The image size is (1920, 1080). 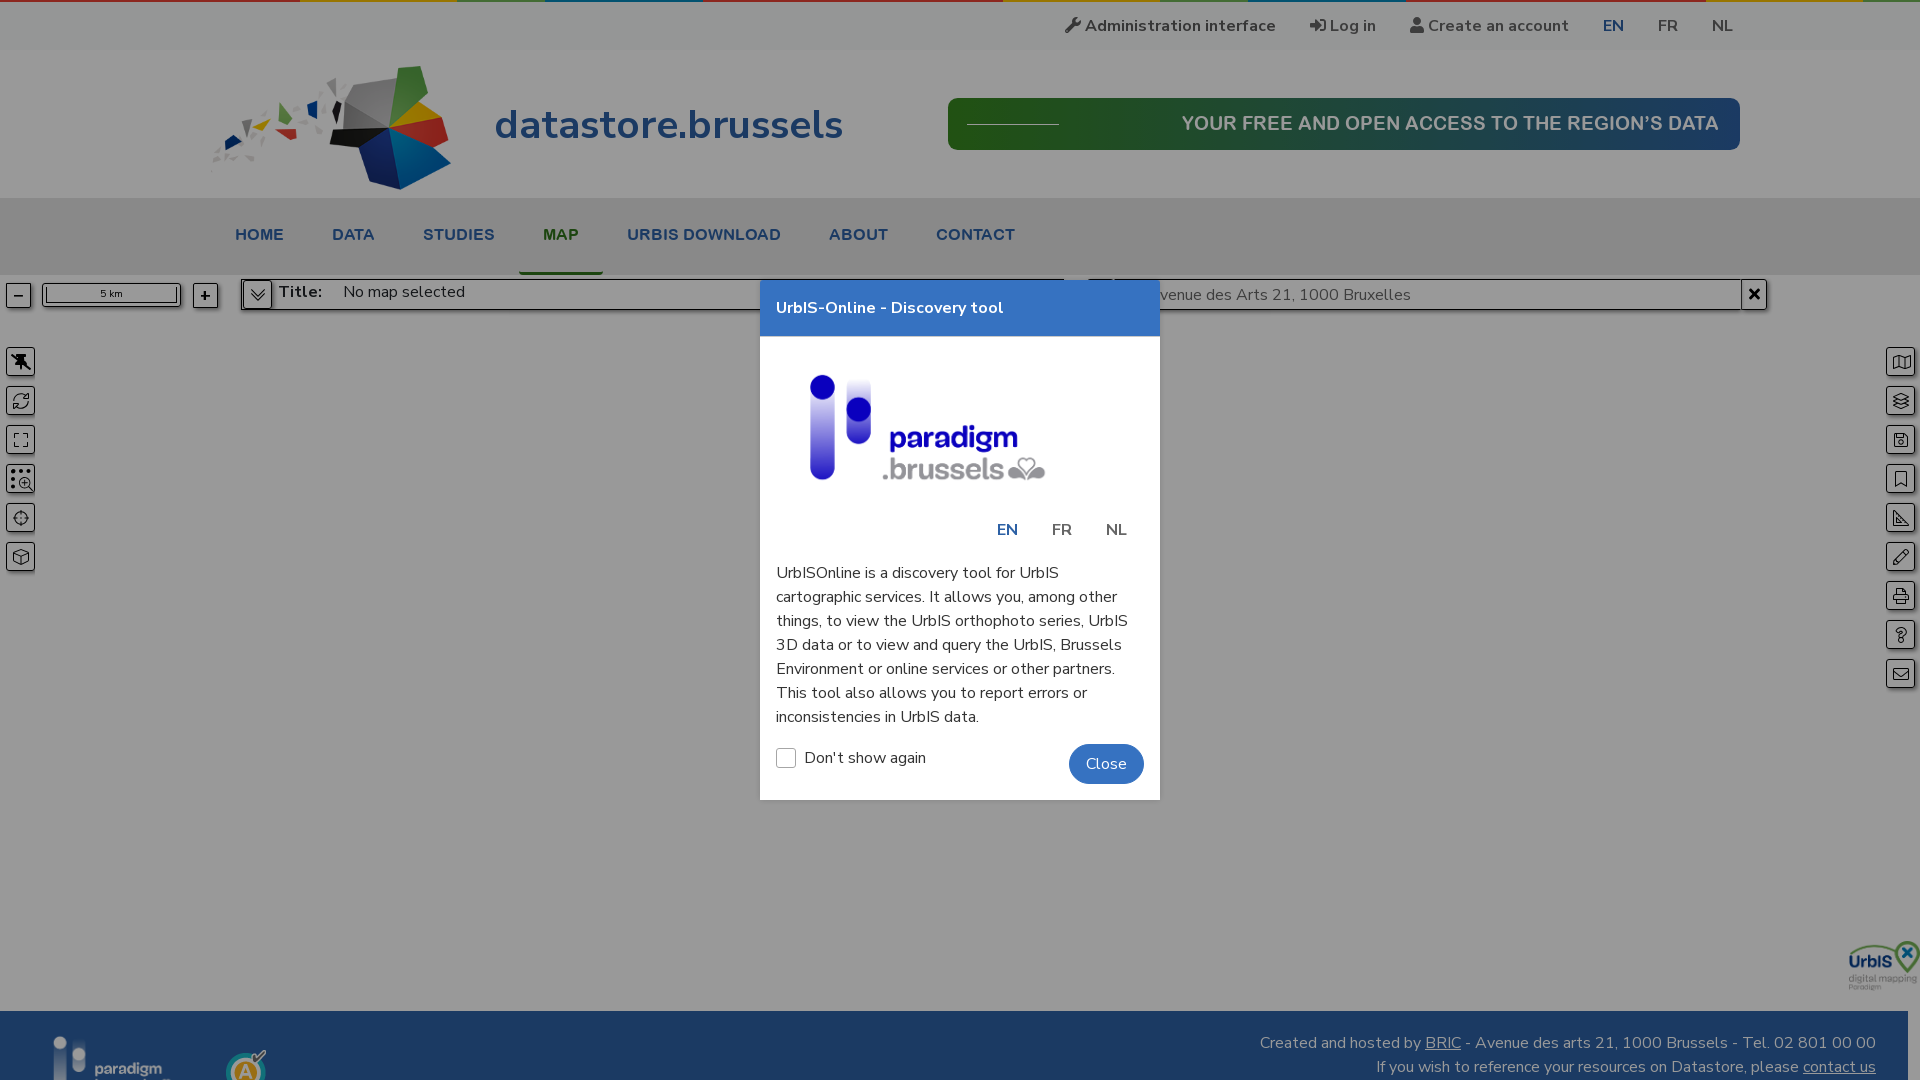 I want to click on Log in, so click(x=1343, y=26).